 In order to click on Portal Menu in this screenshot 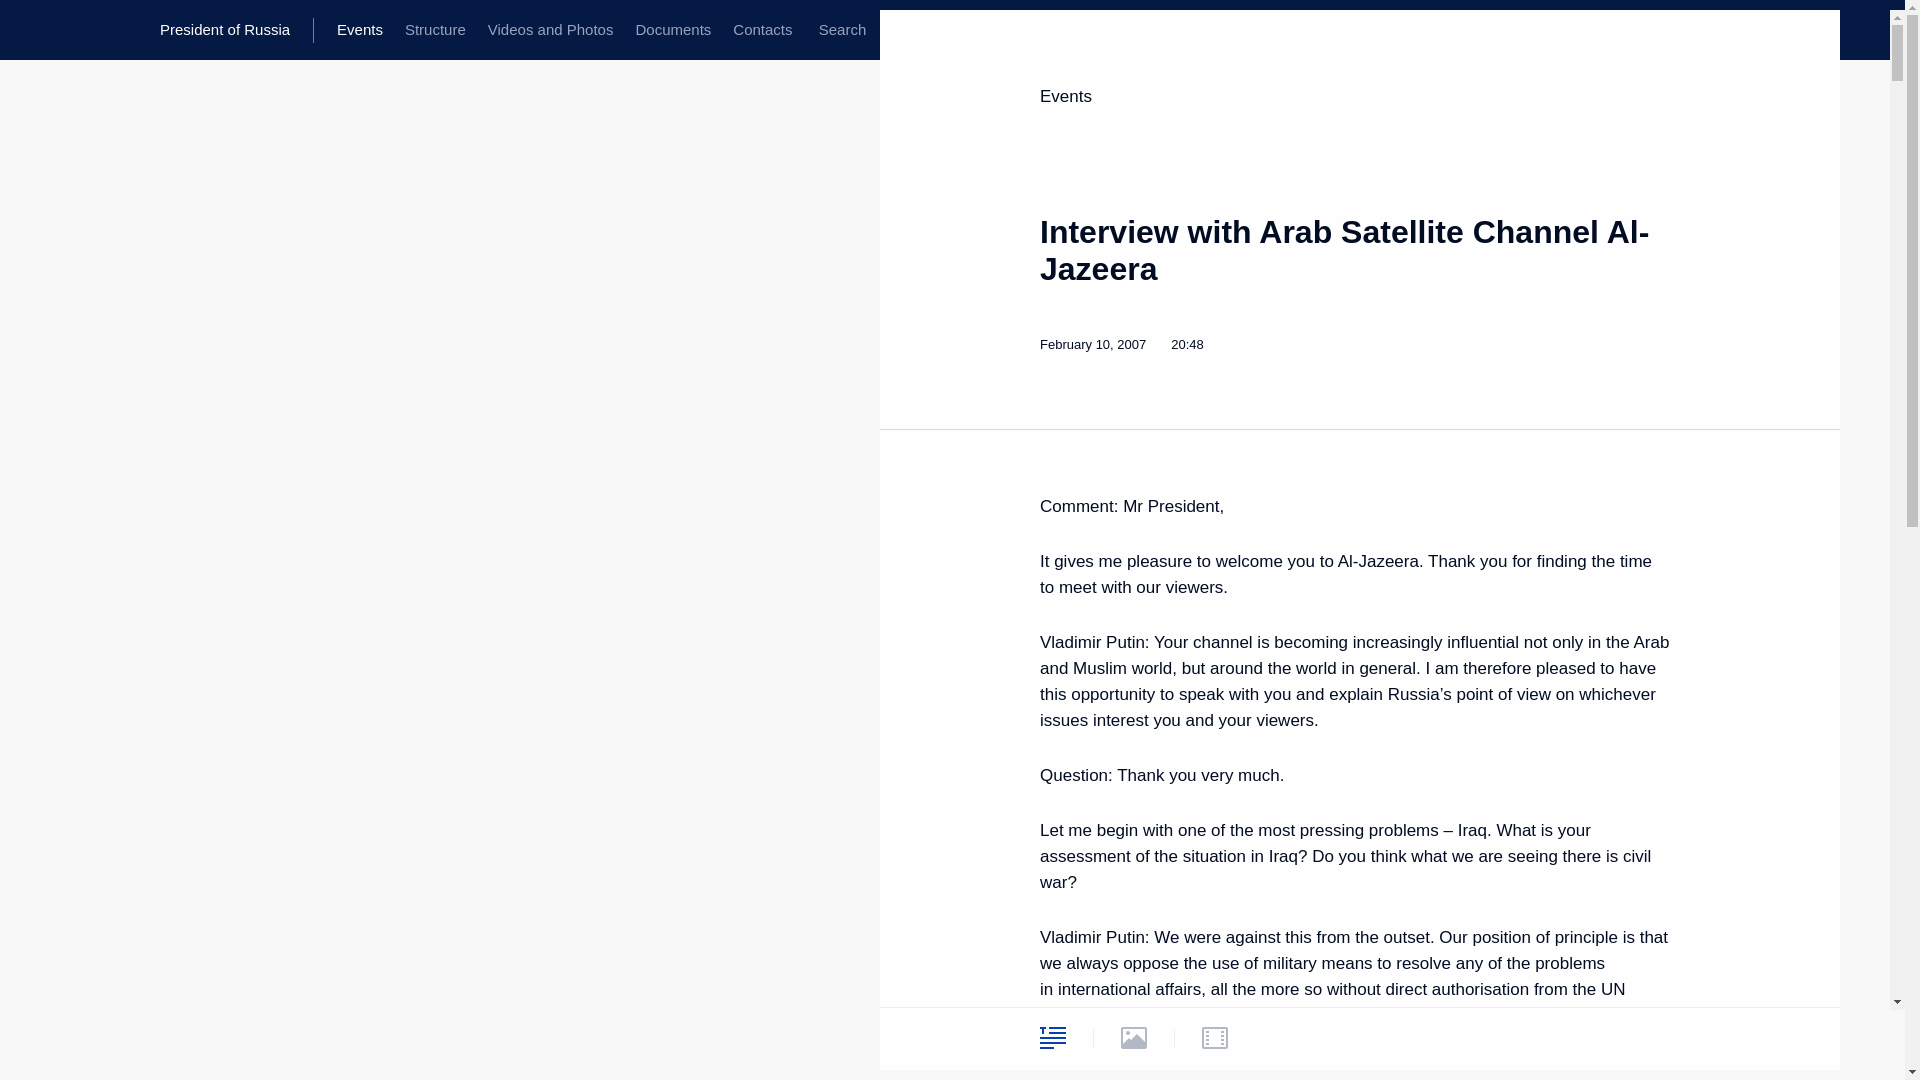, I will do `click(32, 30)`.